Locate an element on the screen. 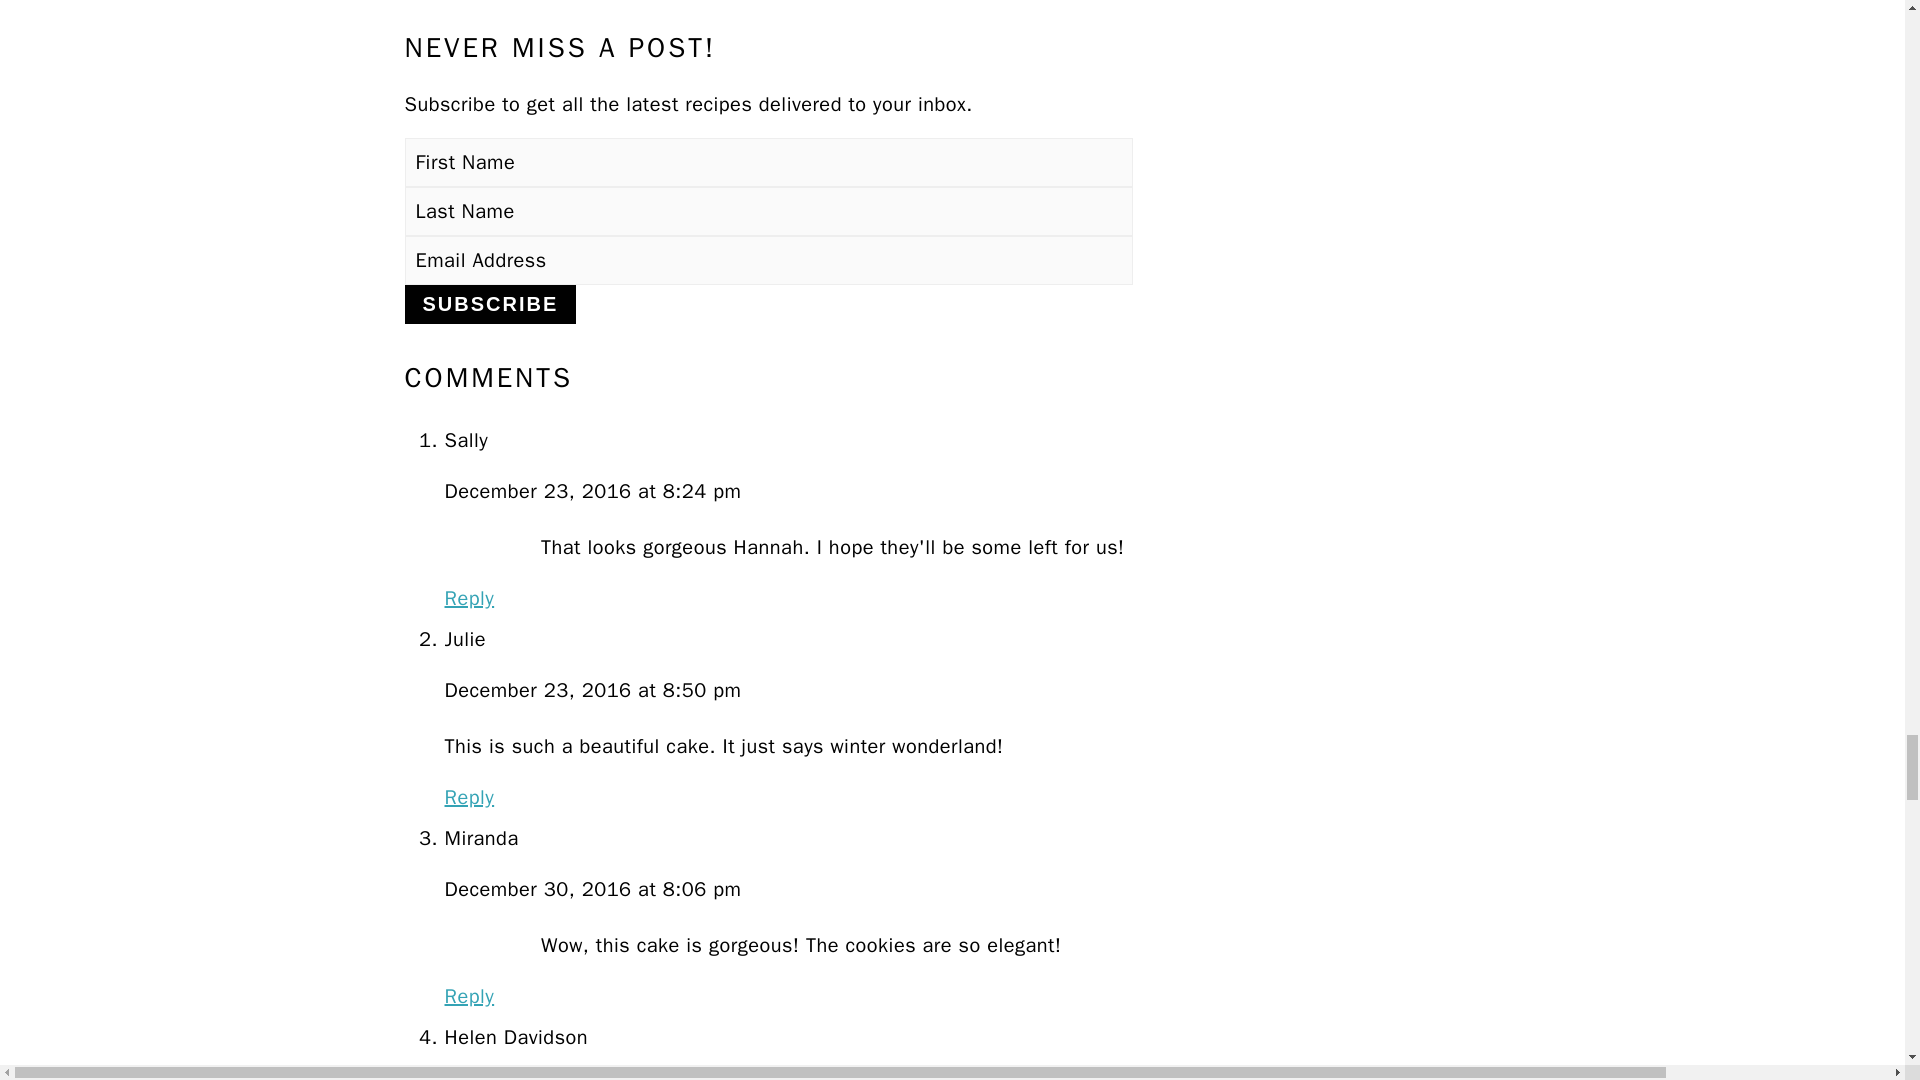 The height and width of the screenshot is (1080, 1920). Subscribe is located at coordinates (490, 304).